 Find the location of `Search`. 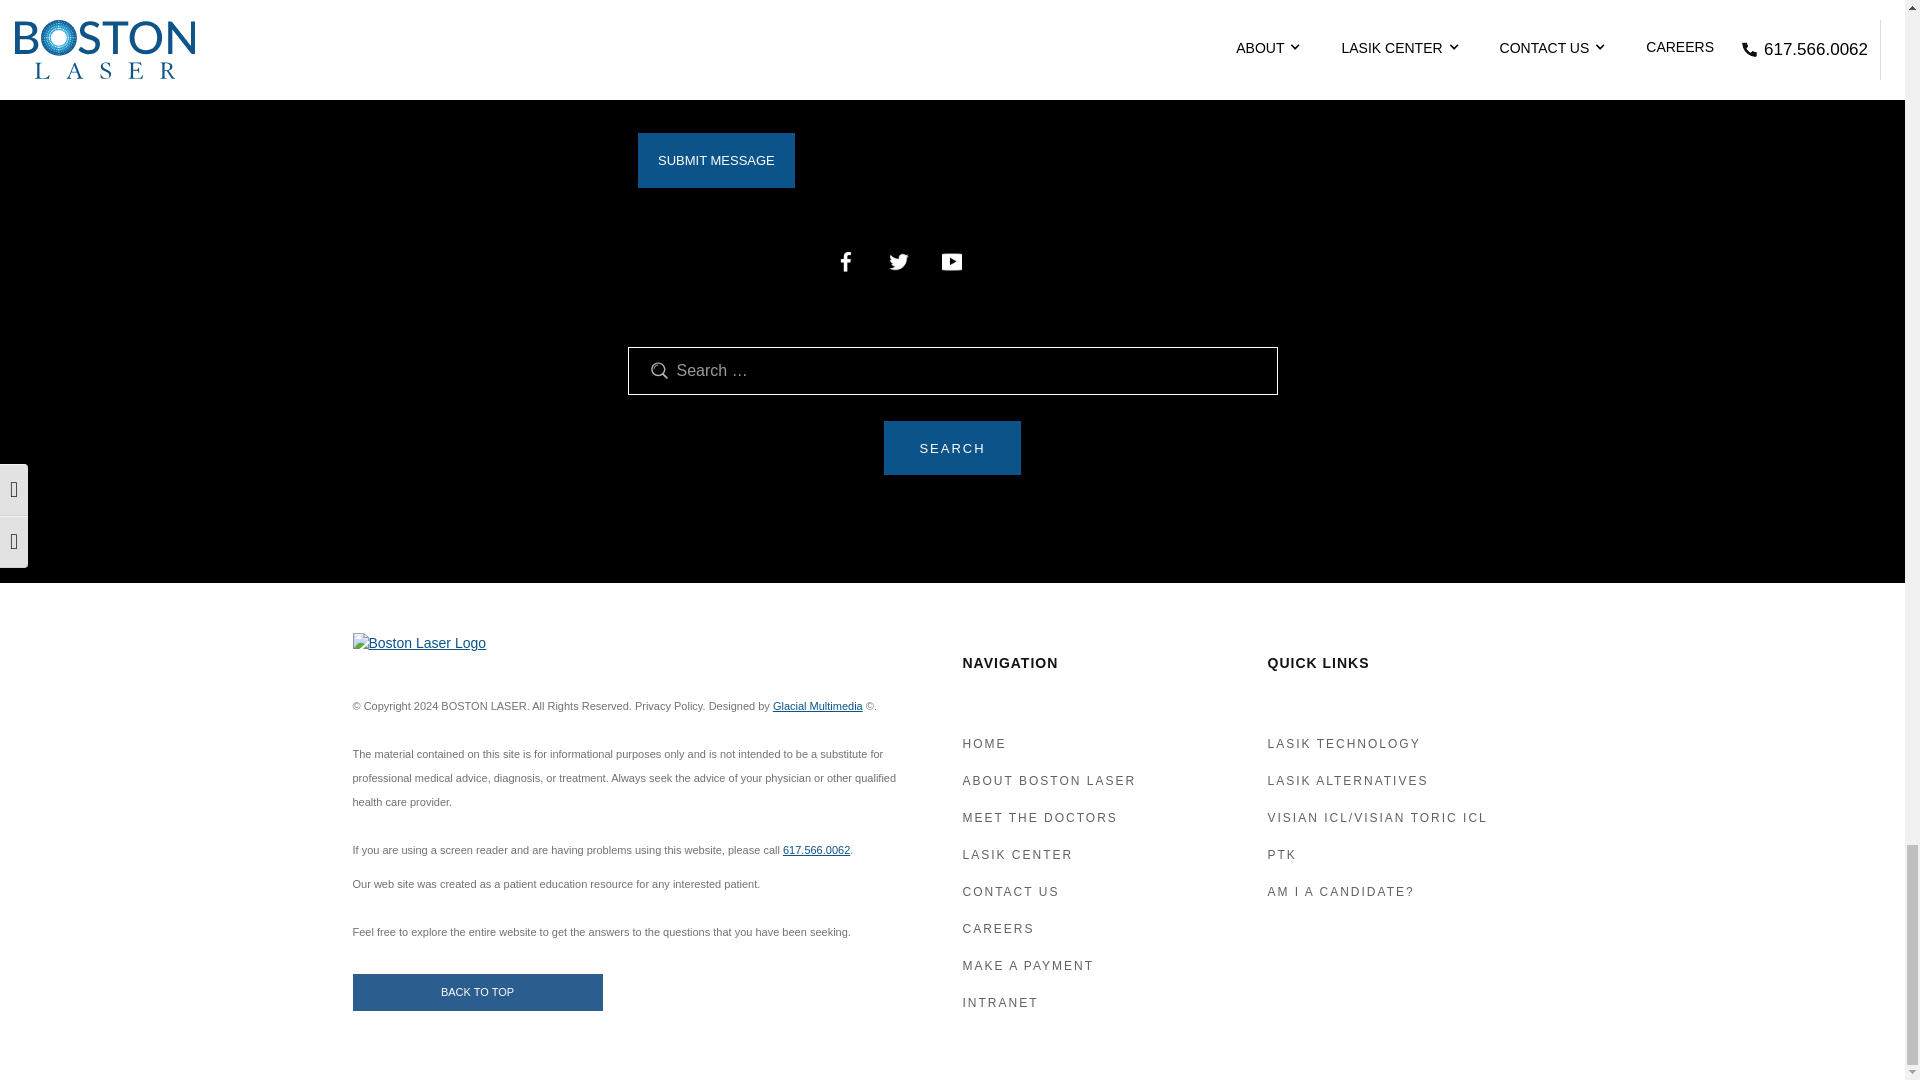

Search is located at coordinates (951, 448).